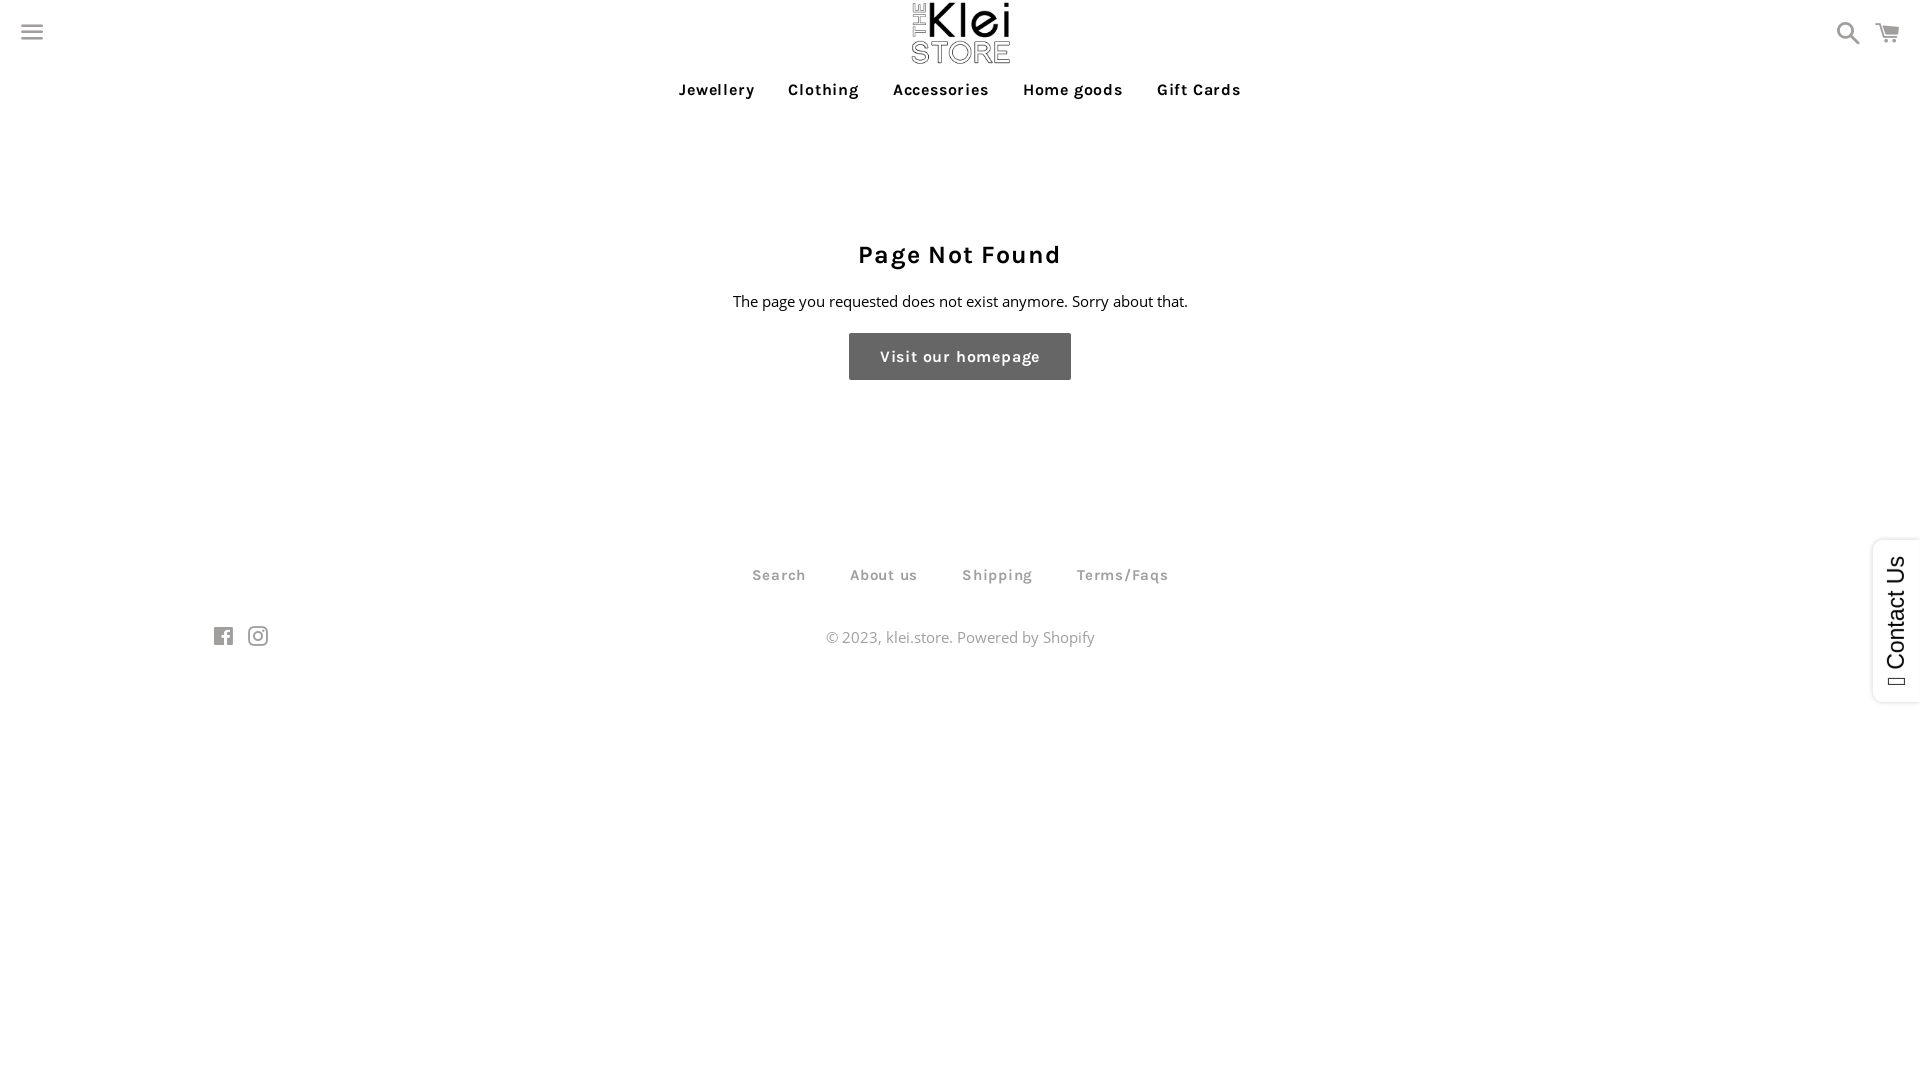 Image resolution: width=1920 pixels, height=1080 pixels. What do you see at coordinates (1073, 90) in the screenshot?
I see `Home goods` at bounding box center [1073, 90].